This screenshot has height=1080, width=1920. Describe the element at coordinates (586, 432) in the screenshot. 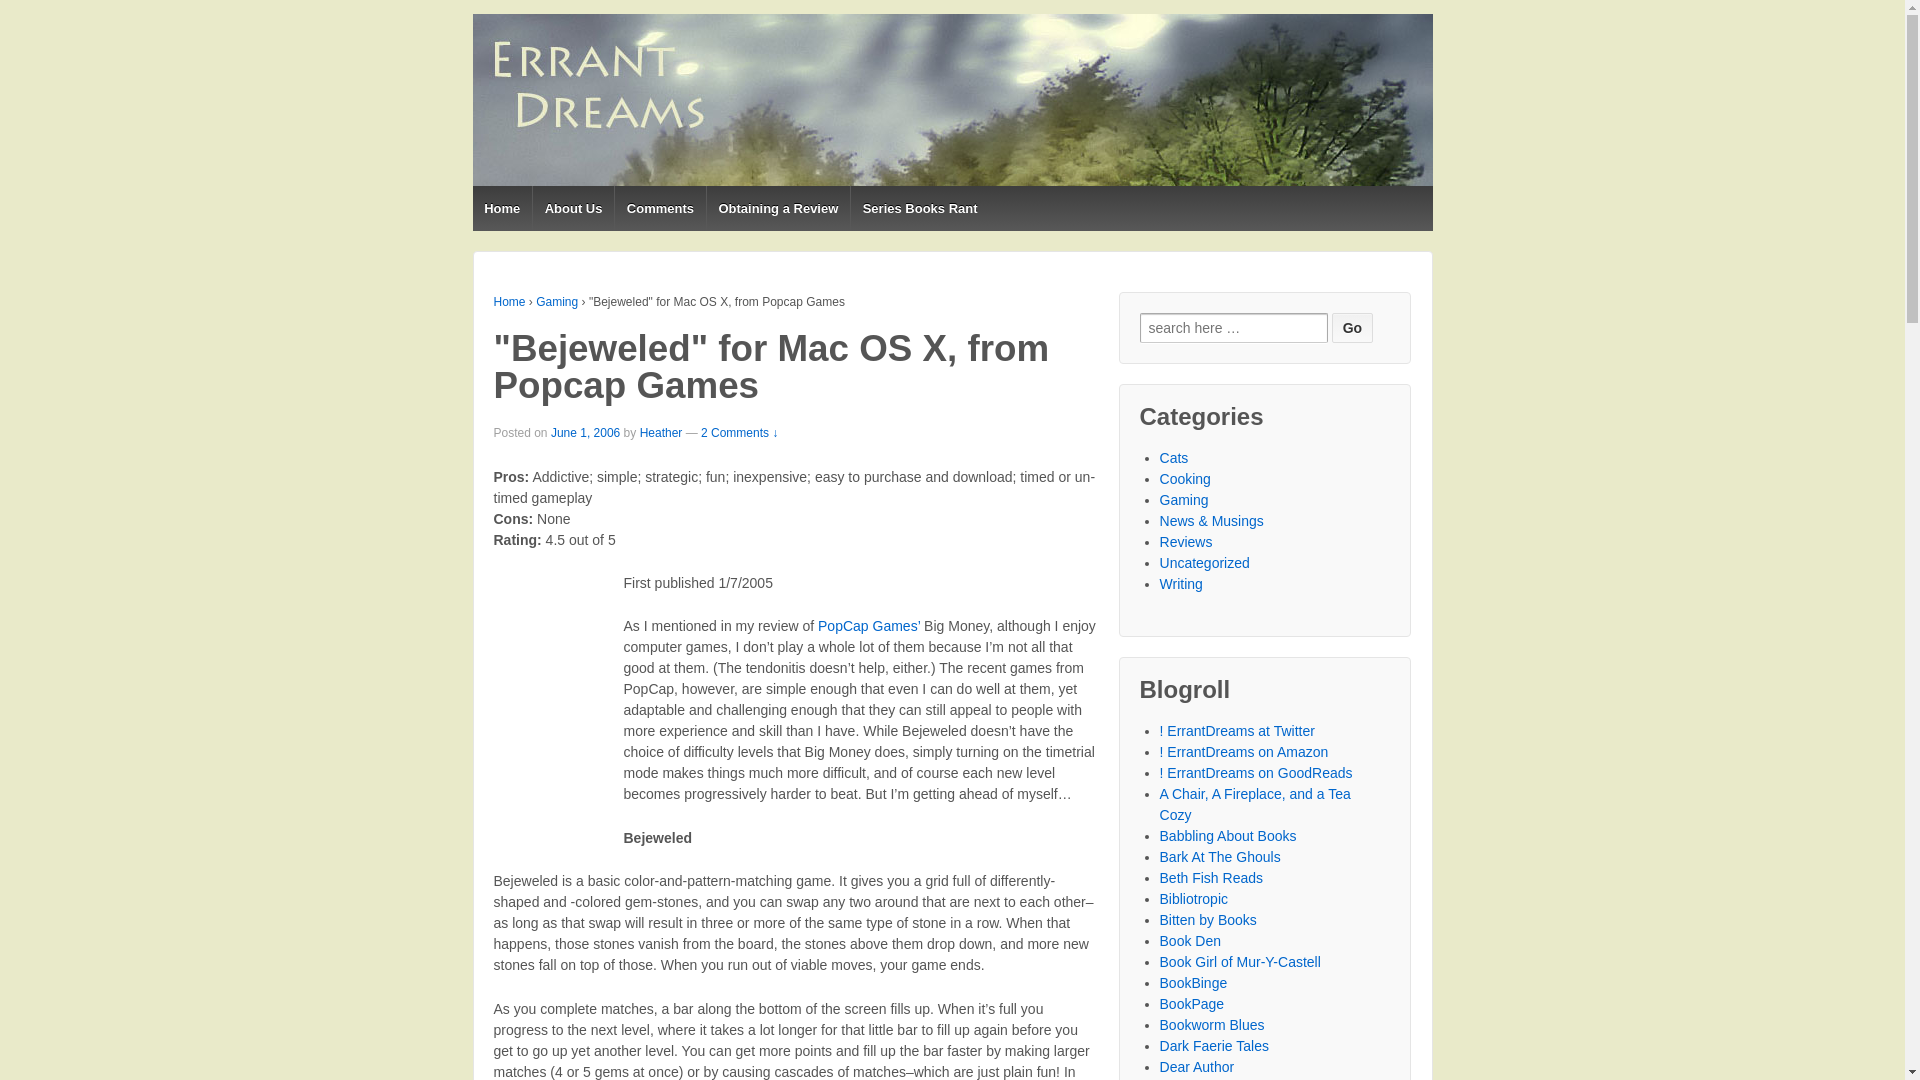

I see `June 1, 2006` at that location.